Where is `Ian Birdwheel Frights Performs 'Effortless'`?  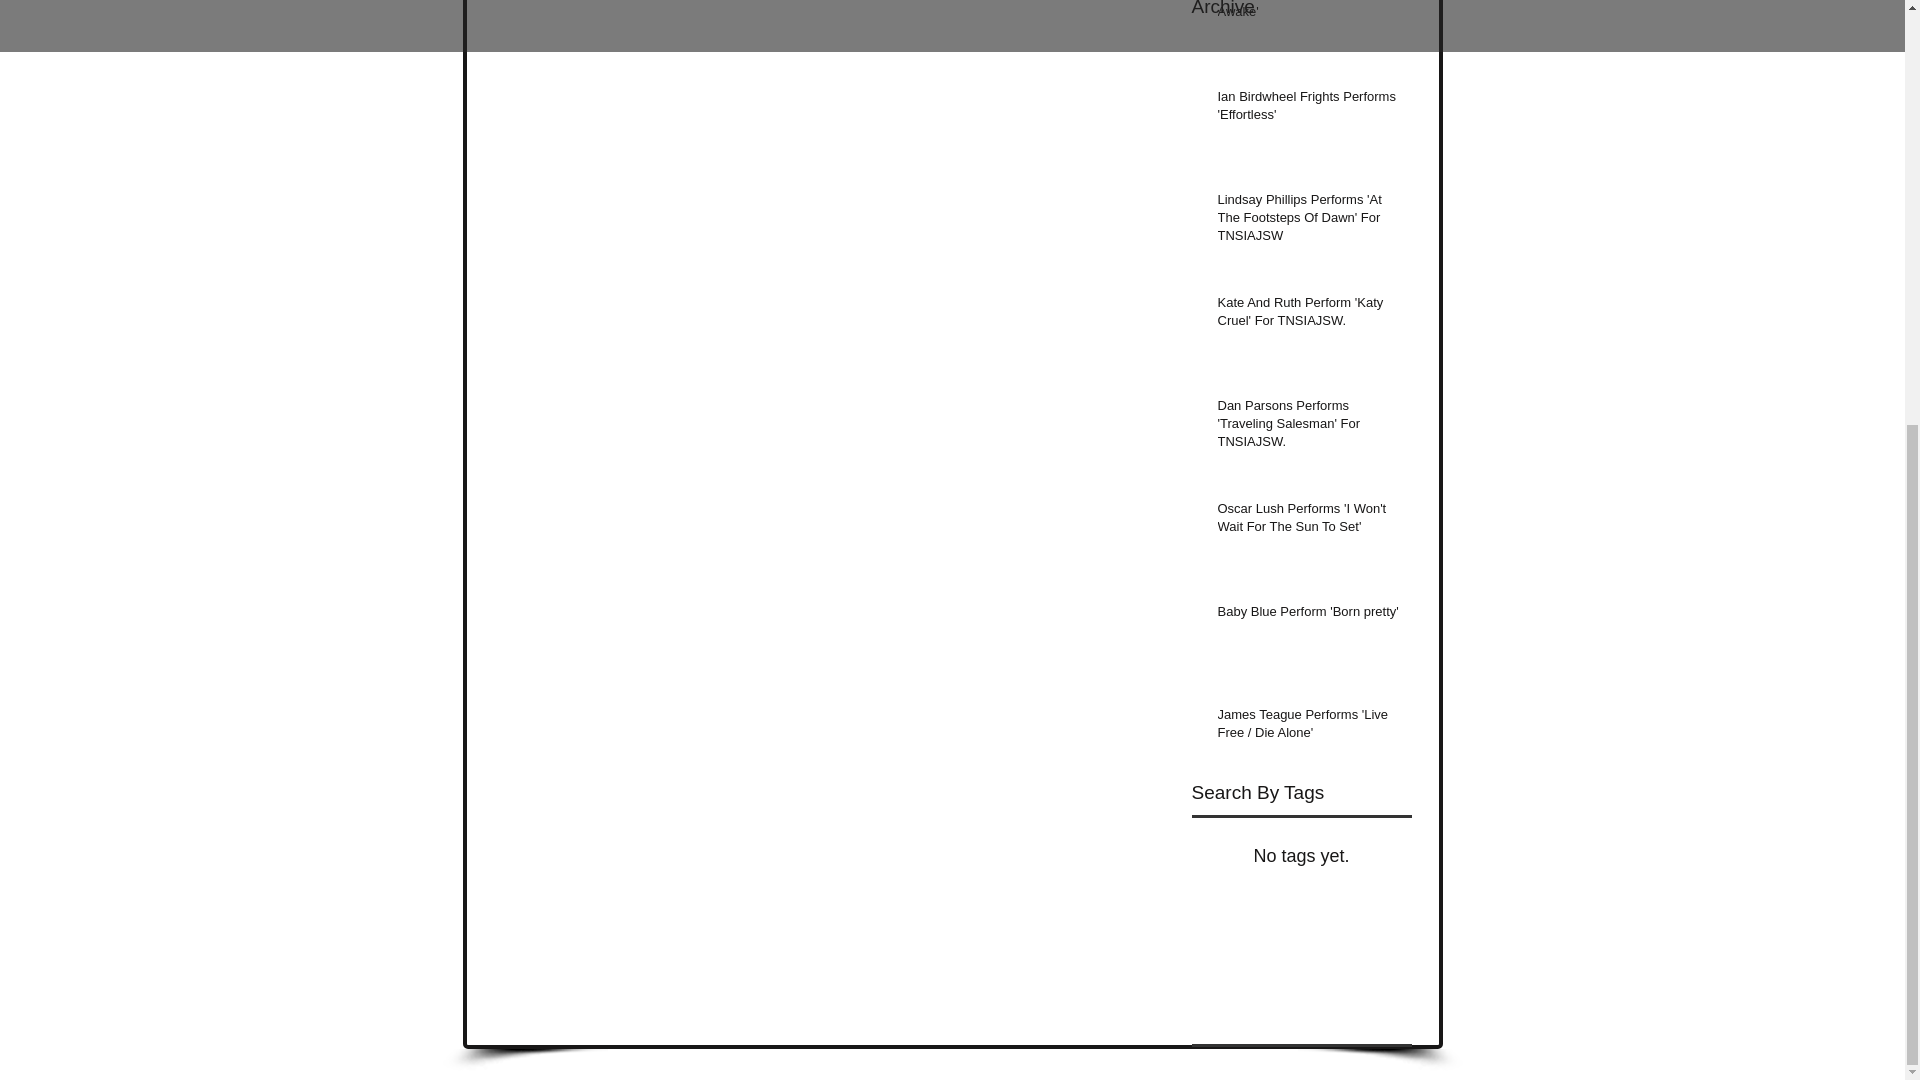
Ian Birdwheel Frights Performs 'Effortless' is located at coordinates (1308, 109).